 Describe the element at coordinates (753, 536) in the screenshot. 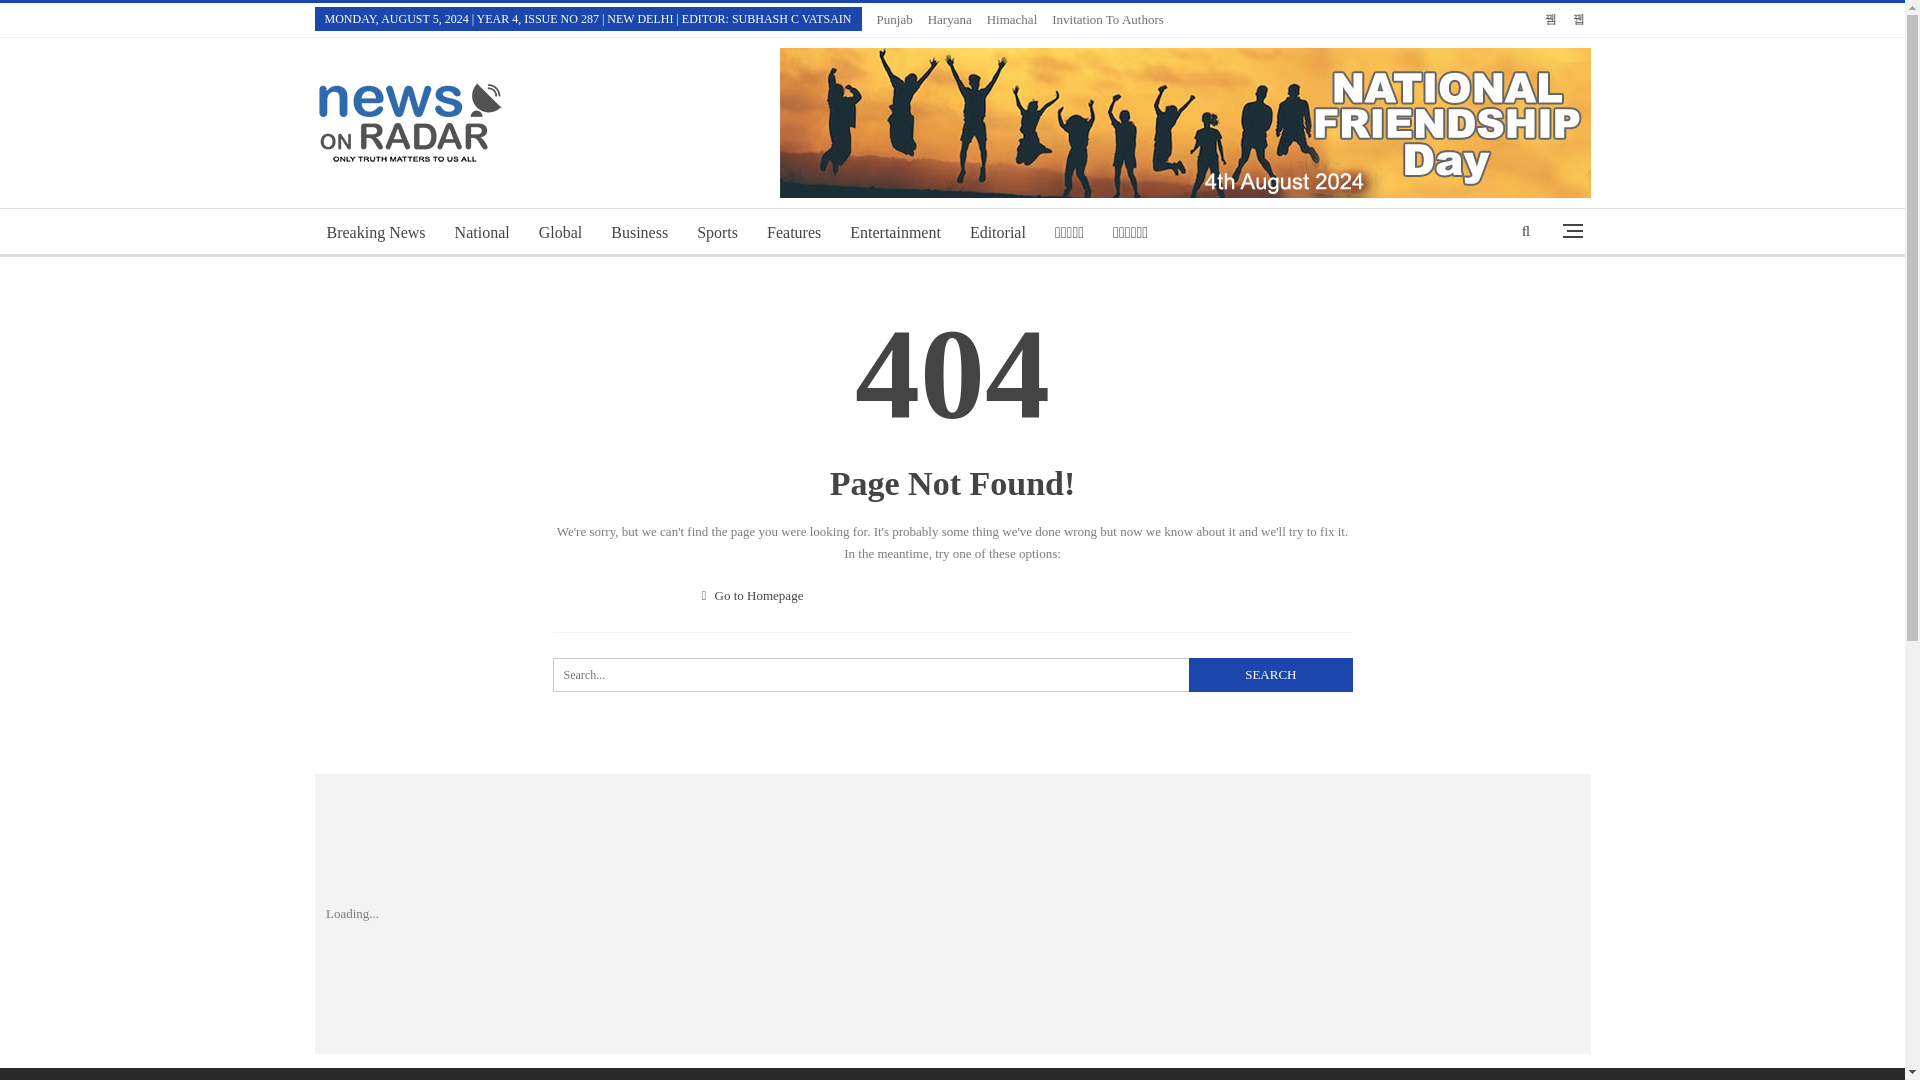

I see `Haryana` at that location.